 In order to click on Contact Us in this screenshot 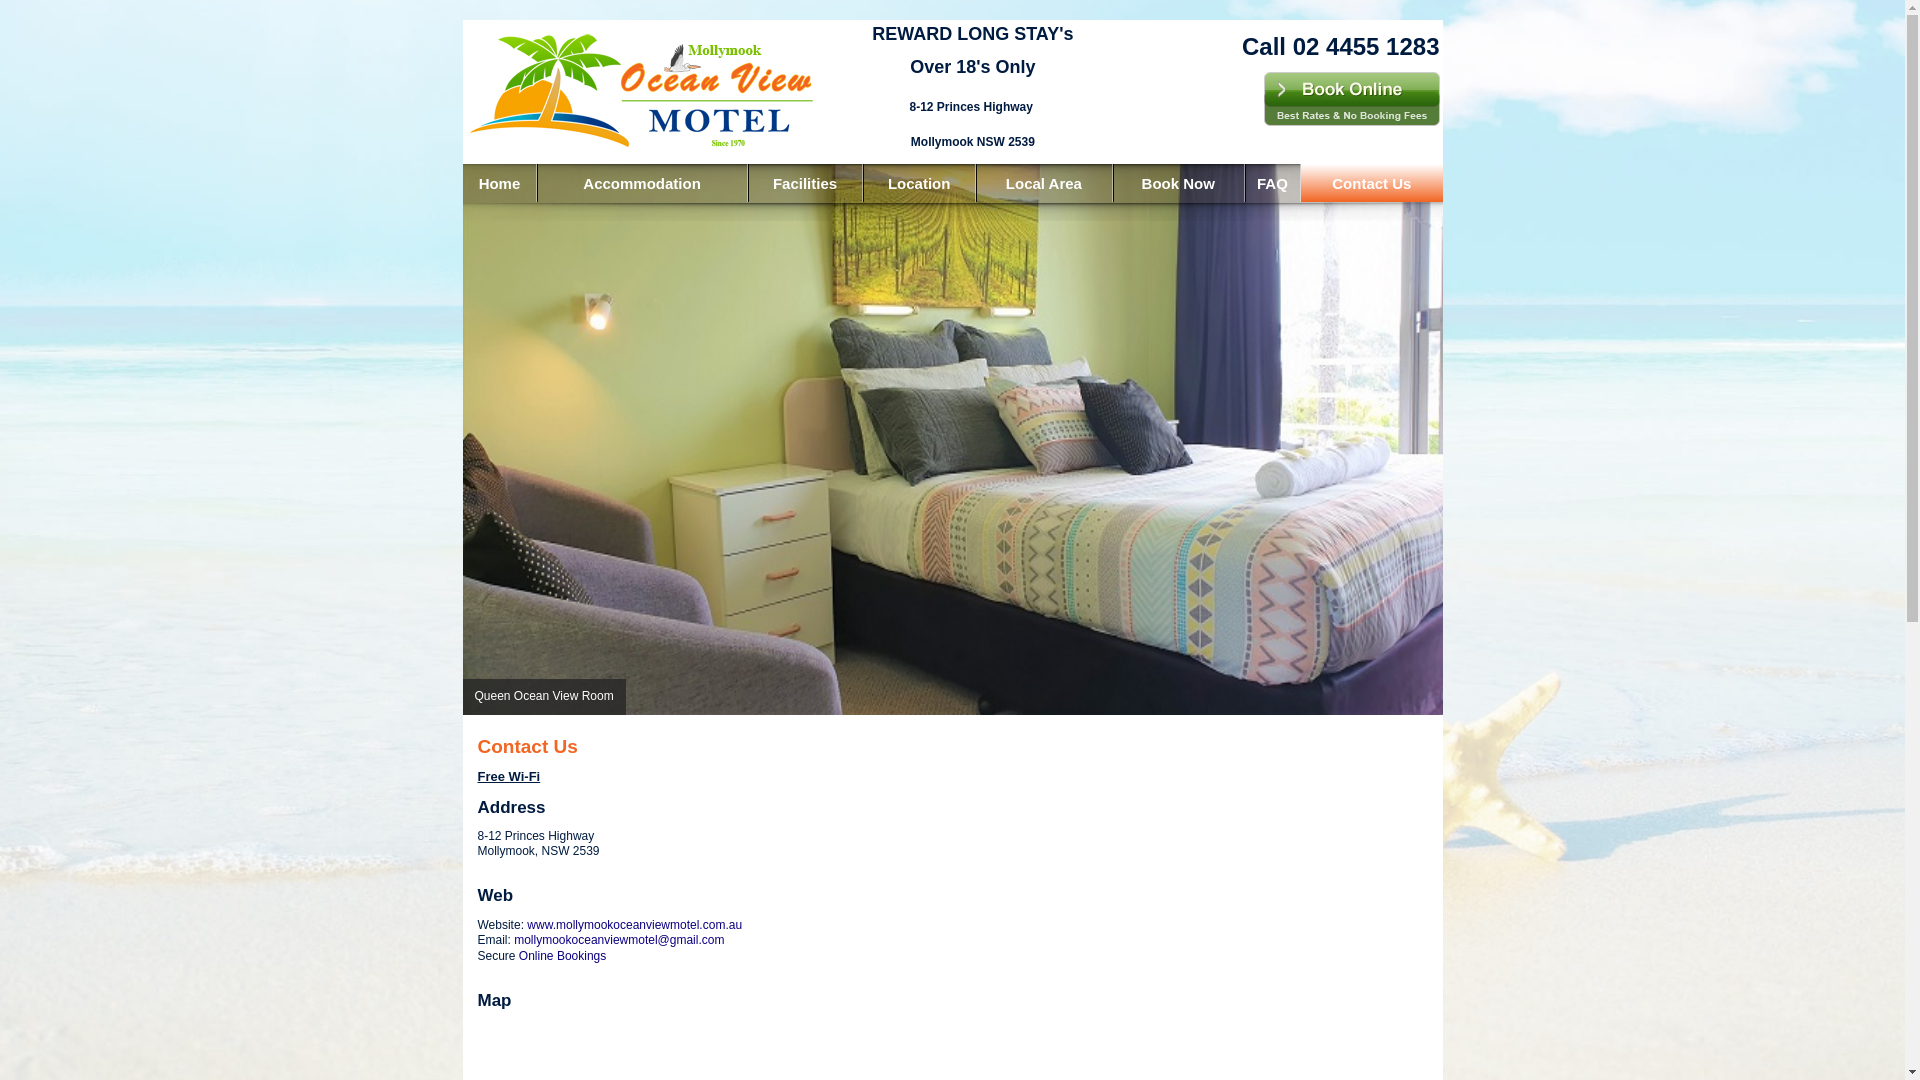, I will do `click(1372, 183)`.